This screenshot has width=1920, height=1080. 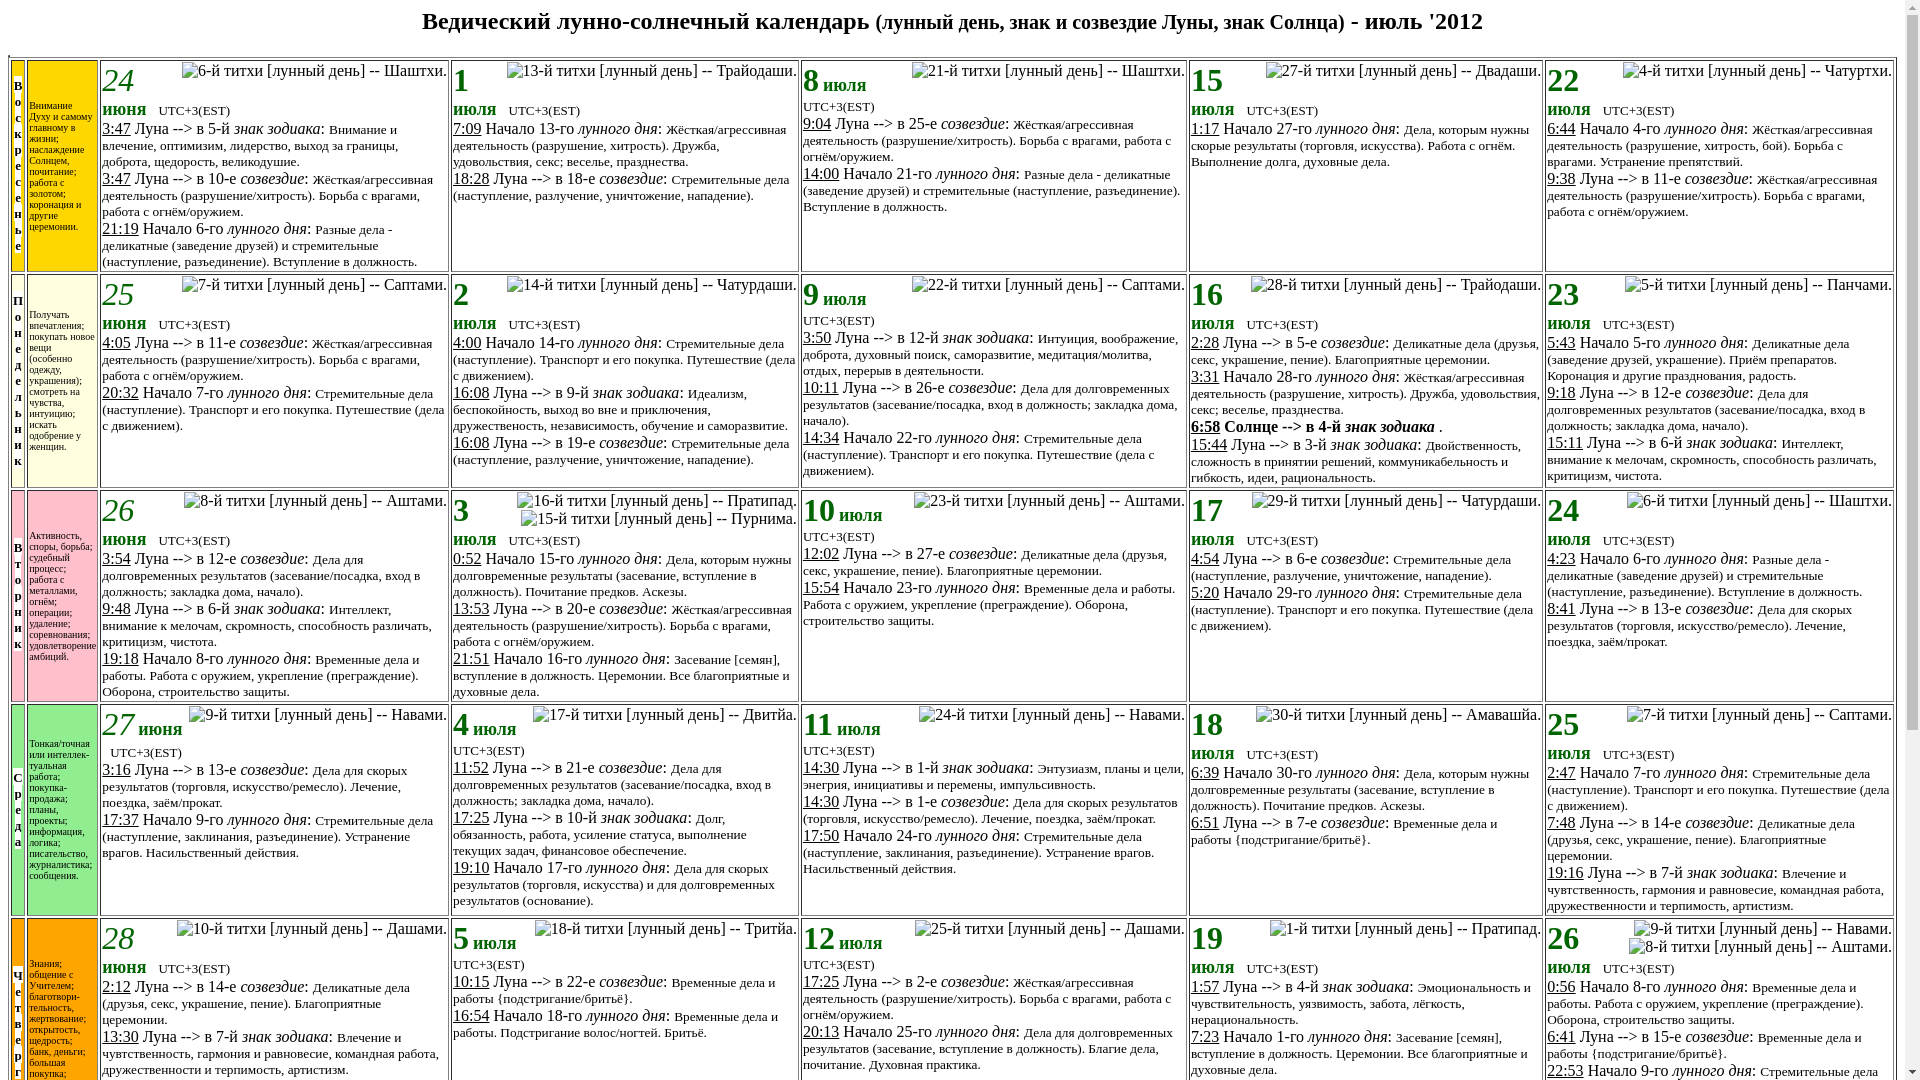 What do you see at coordinates (467, 342) in the screenshot?
I see `4:00` at bounding box center [467, 342].